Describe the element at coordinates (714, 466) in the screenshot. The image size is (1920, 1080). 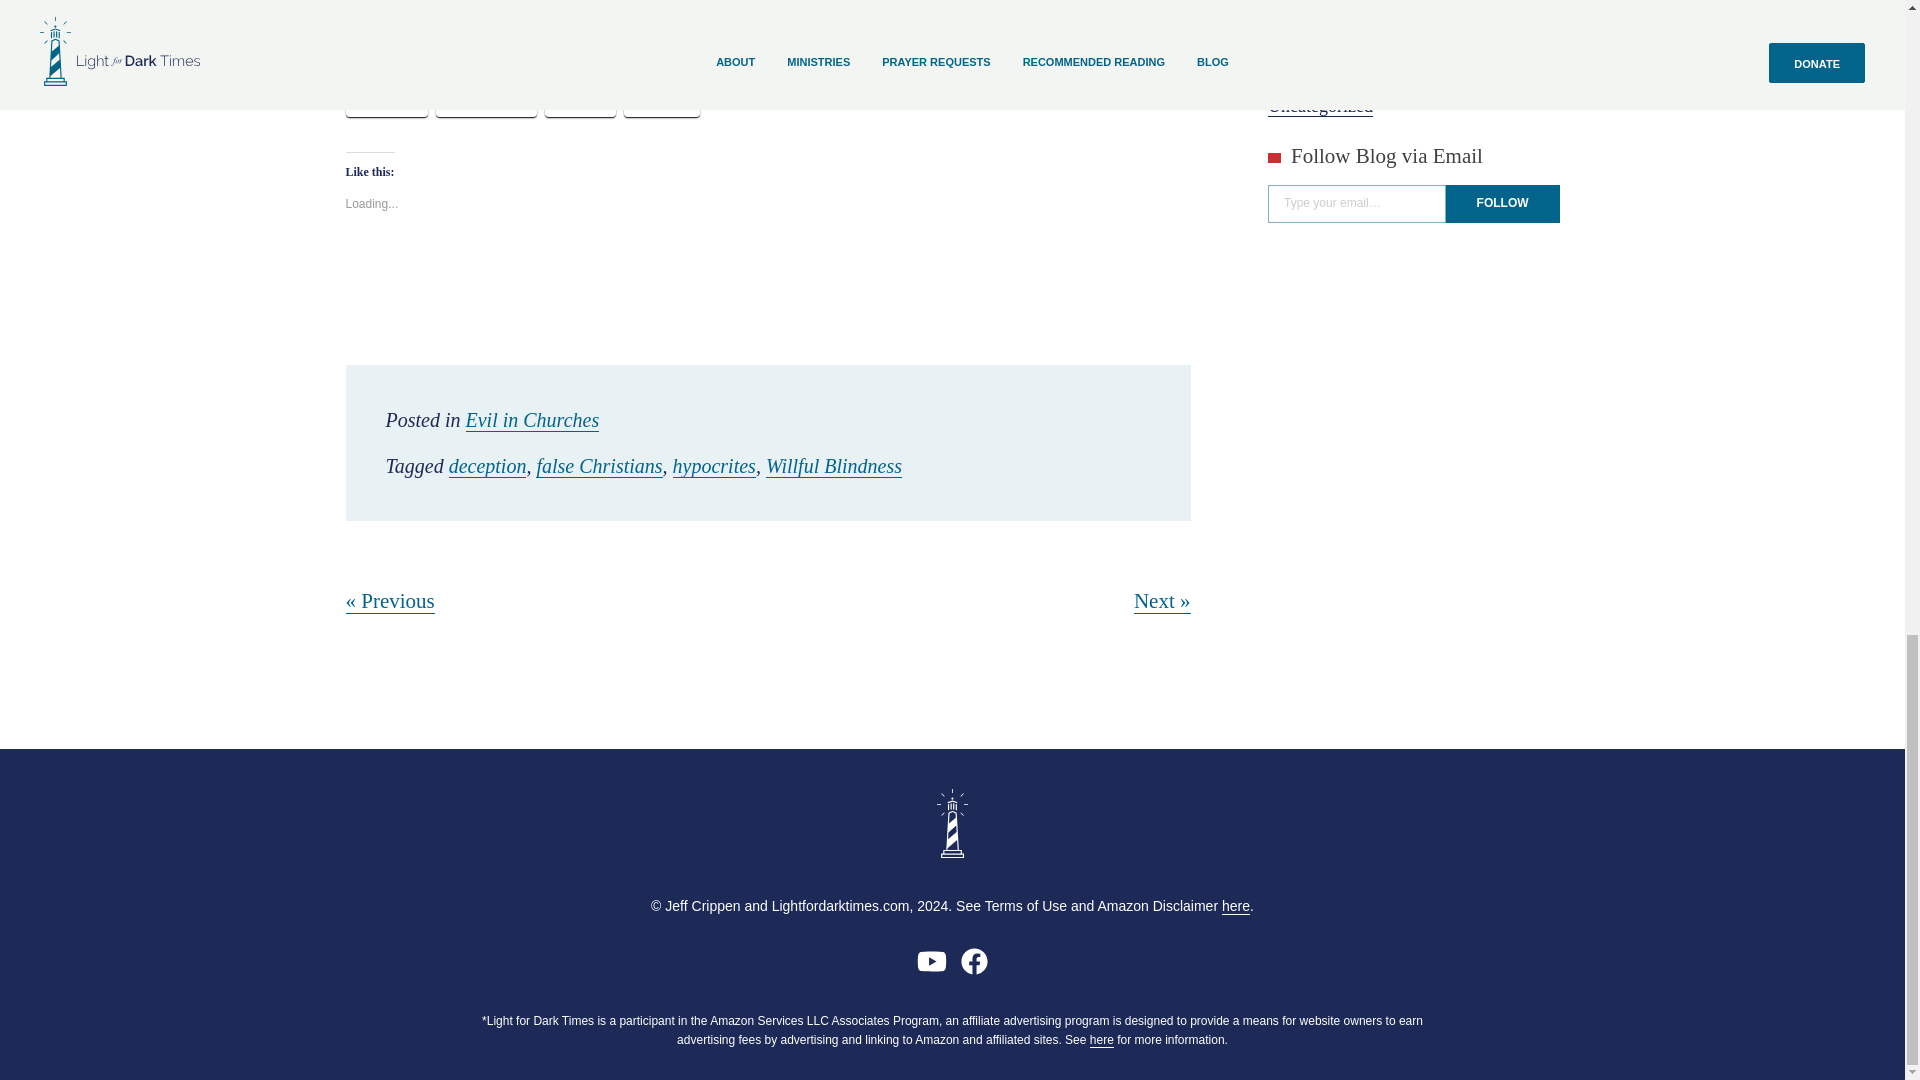
I see `hypocrites` at that location.